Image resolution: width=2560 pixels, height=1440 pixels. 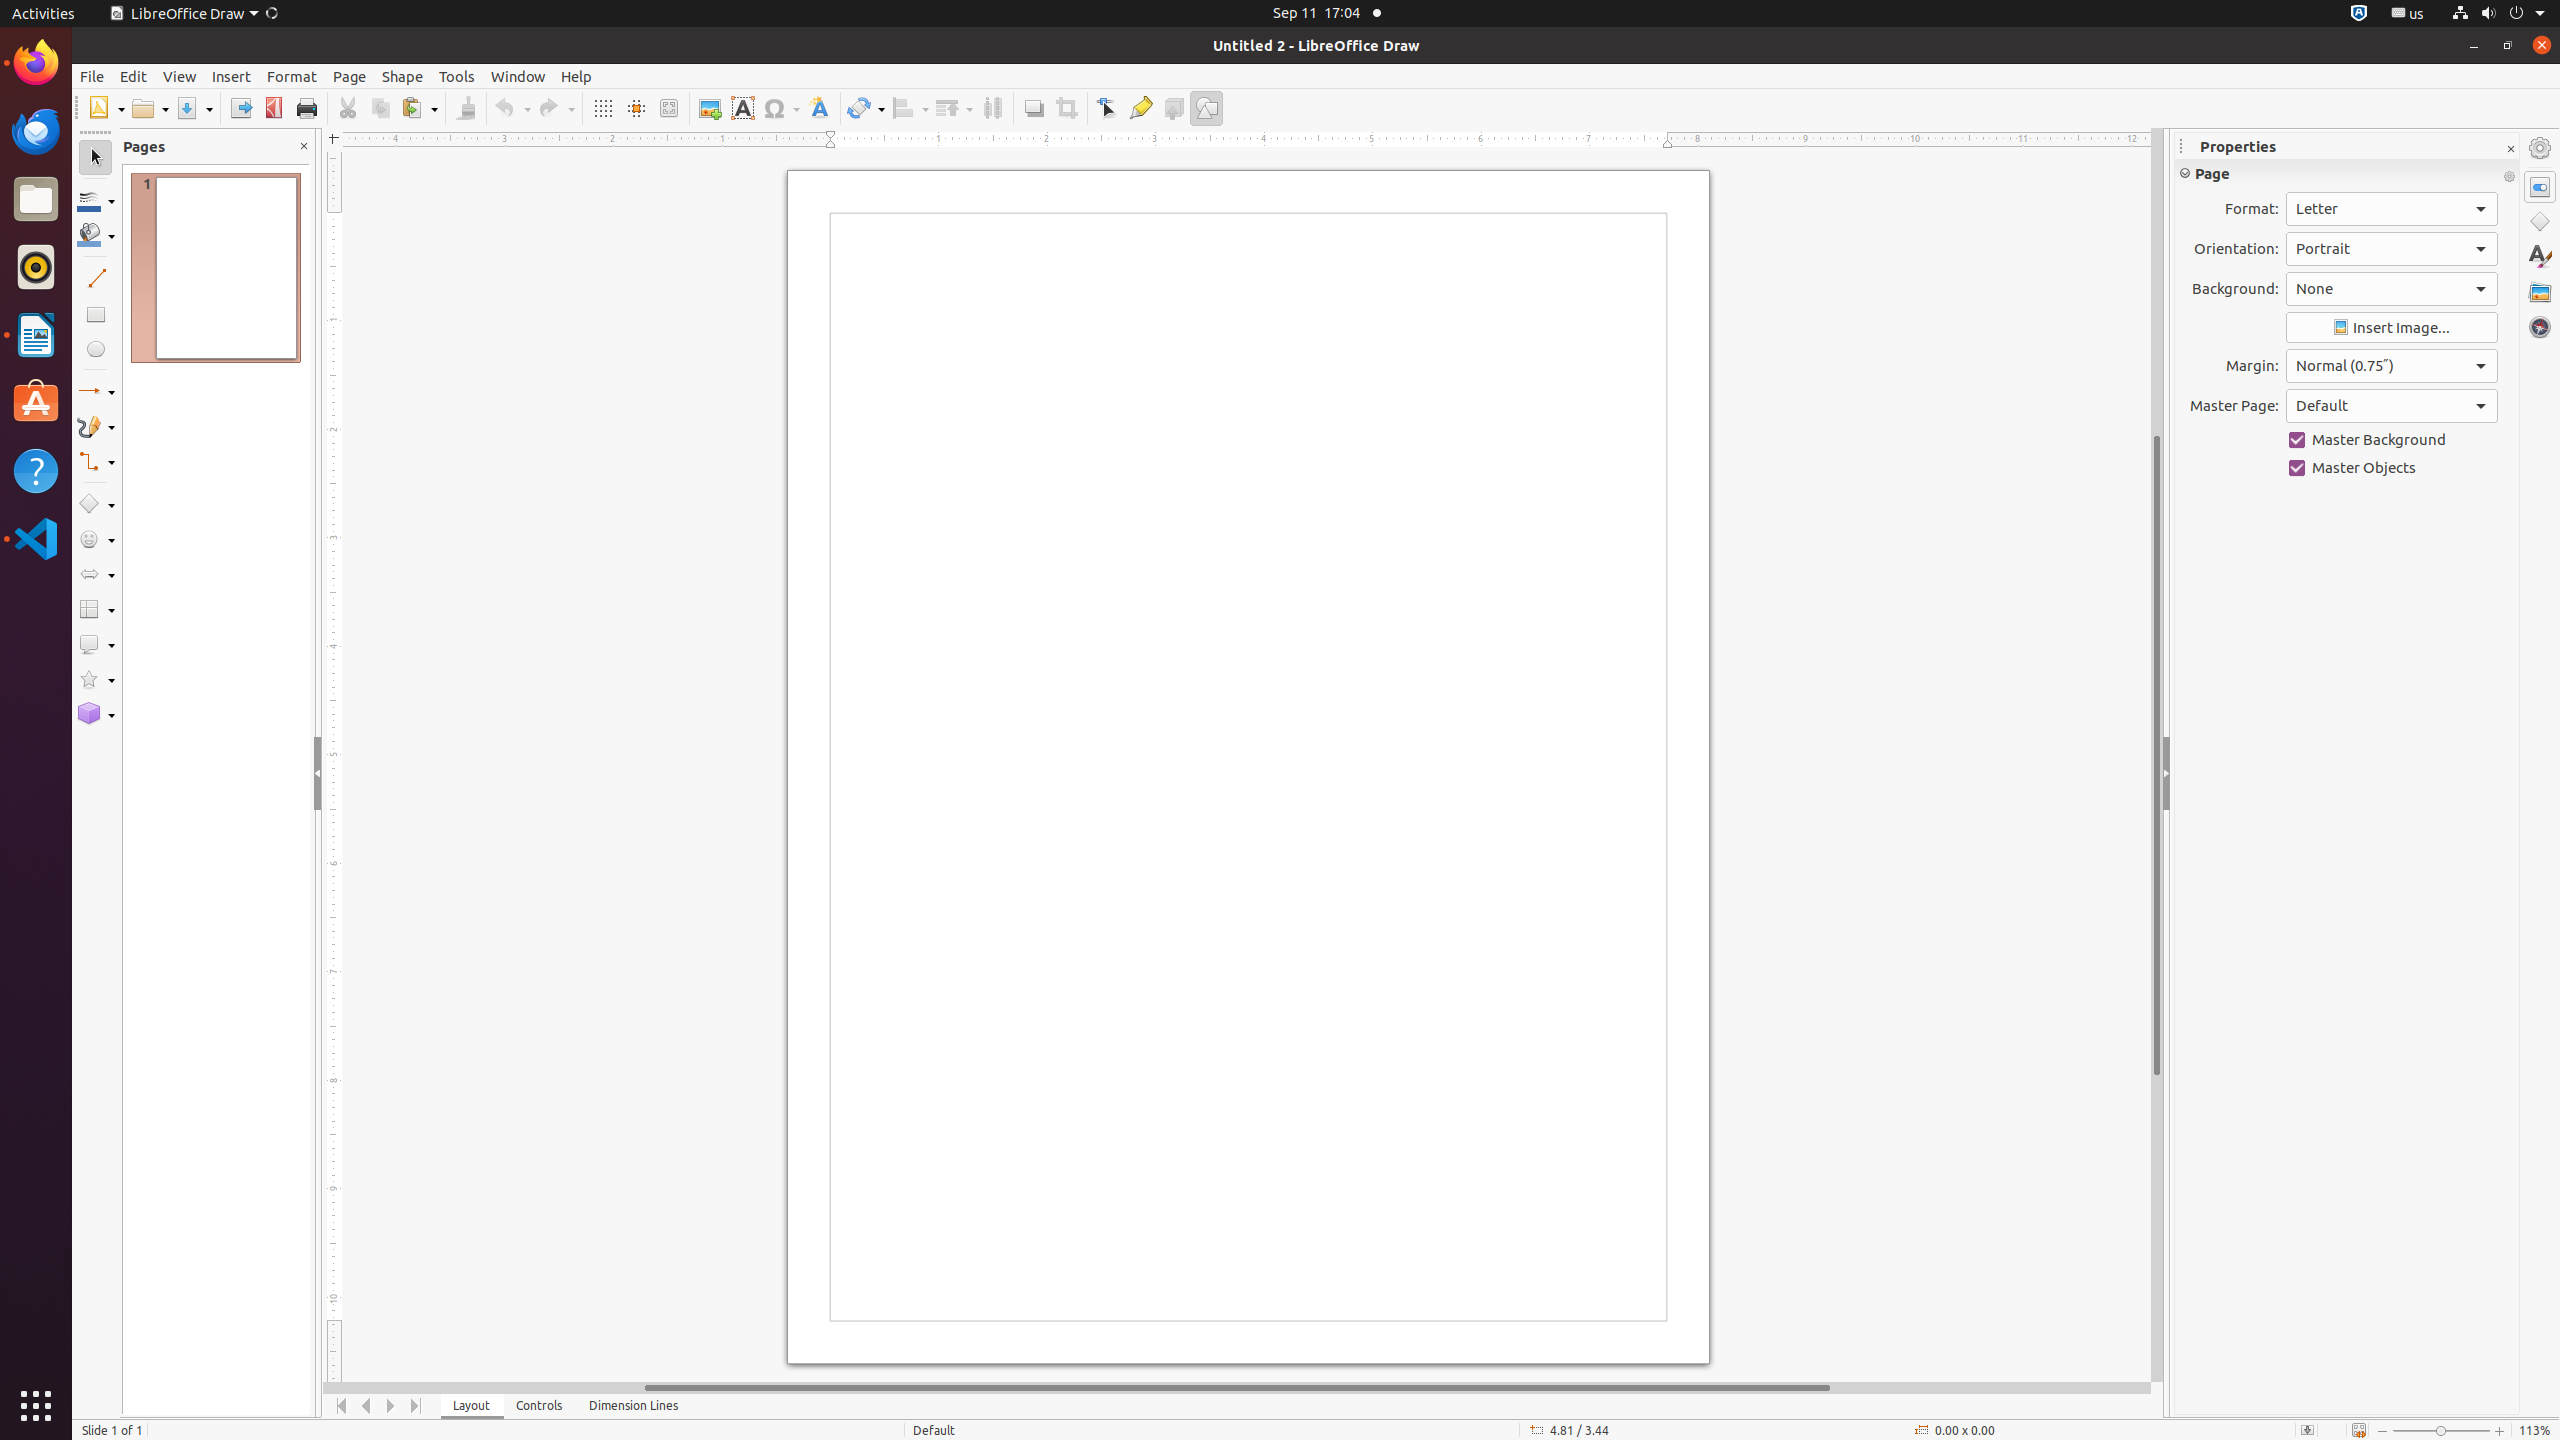 What do you see at coordinates (348, 108) in the screenshot?
I see `Cut` at bounding box center [348, 108].